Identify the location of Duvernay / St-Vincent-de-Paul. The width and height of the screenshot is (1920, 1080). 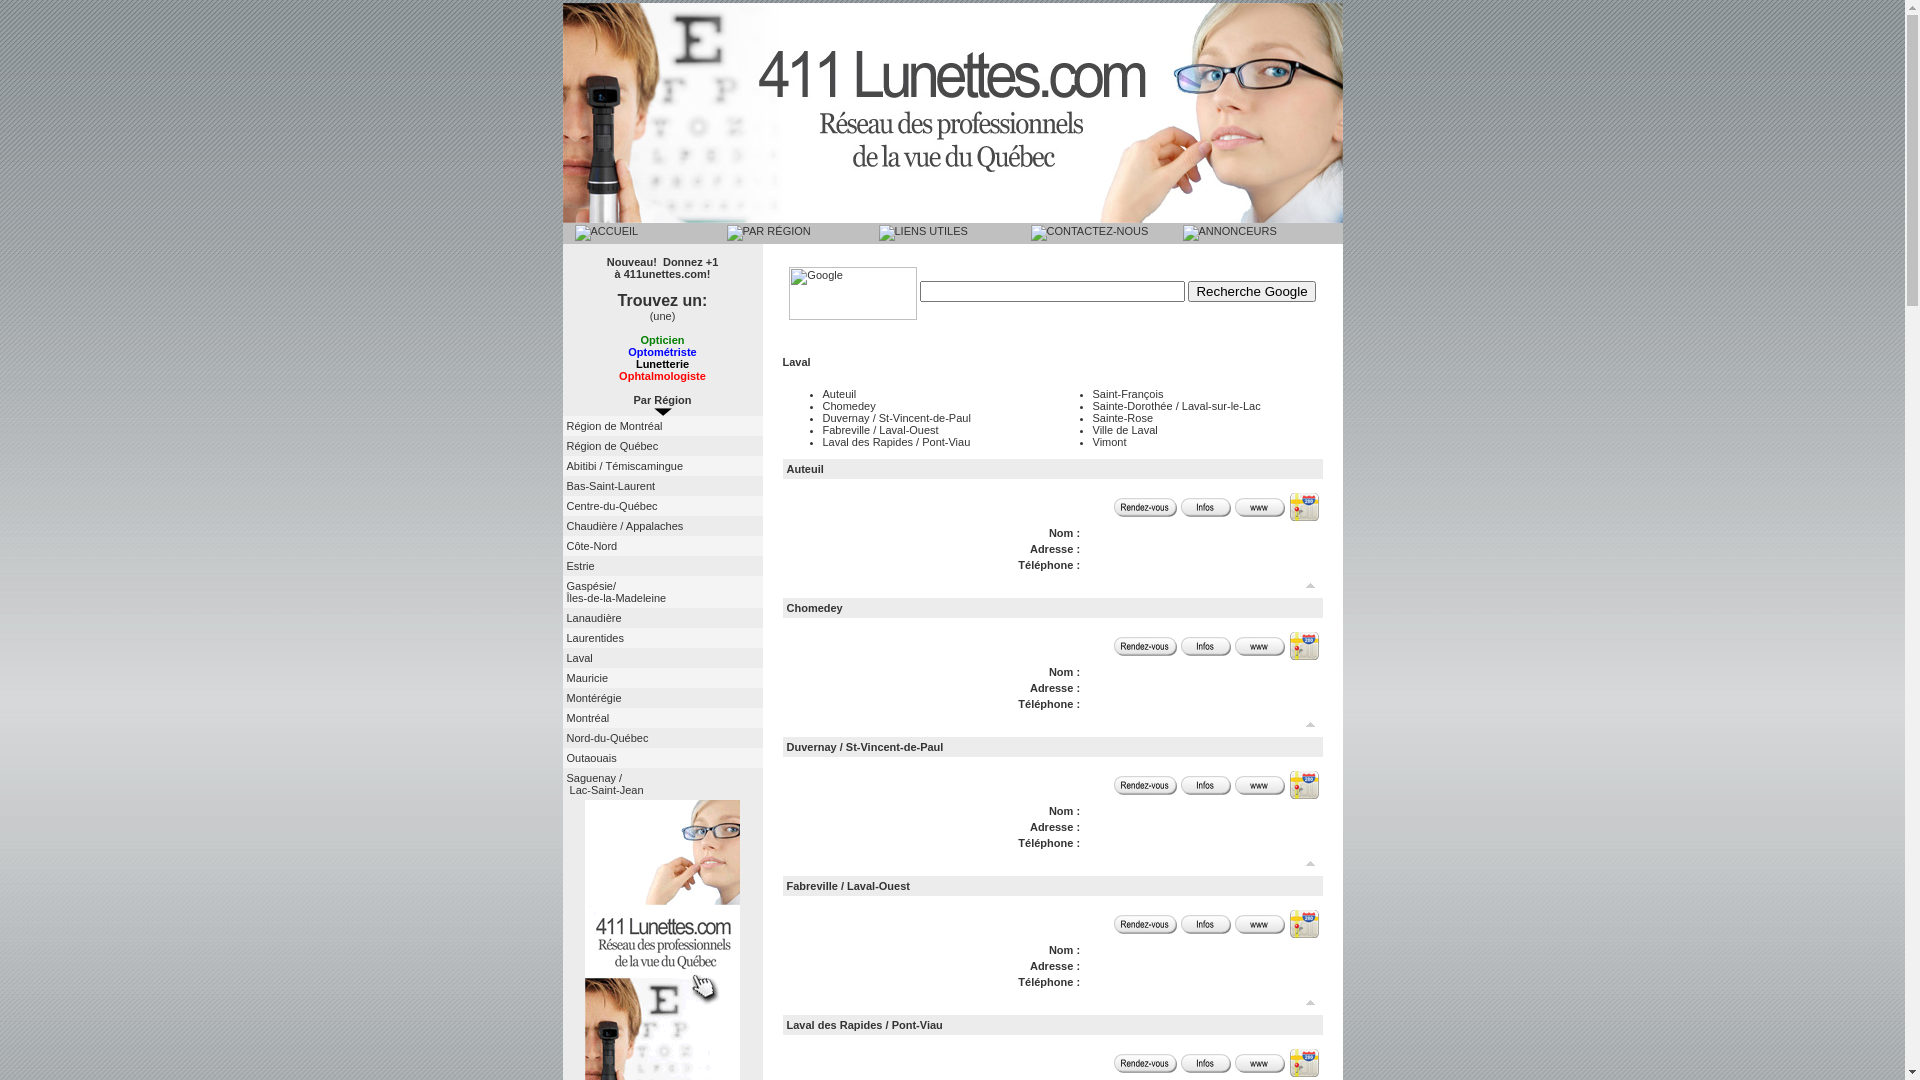
(864, 747).